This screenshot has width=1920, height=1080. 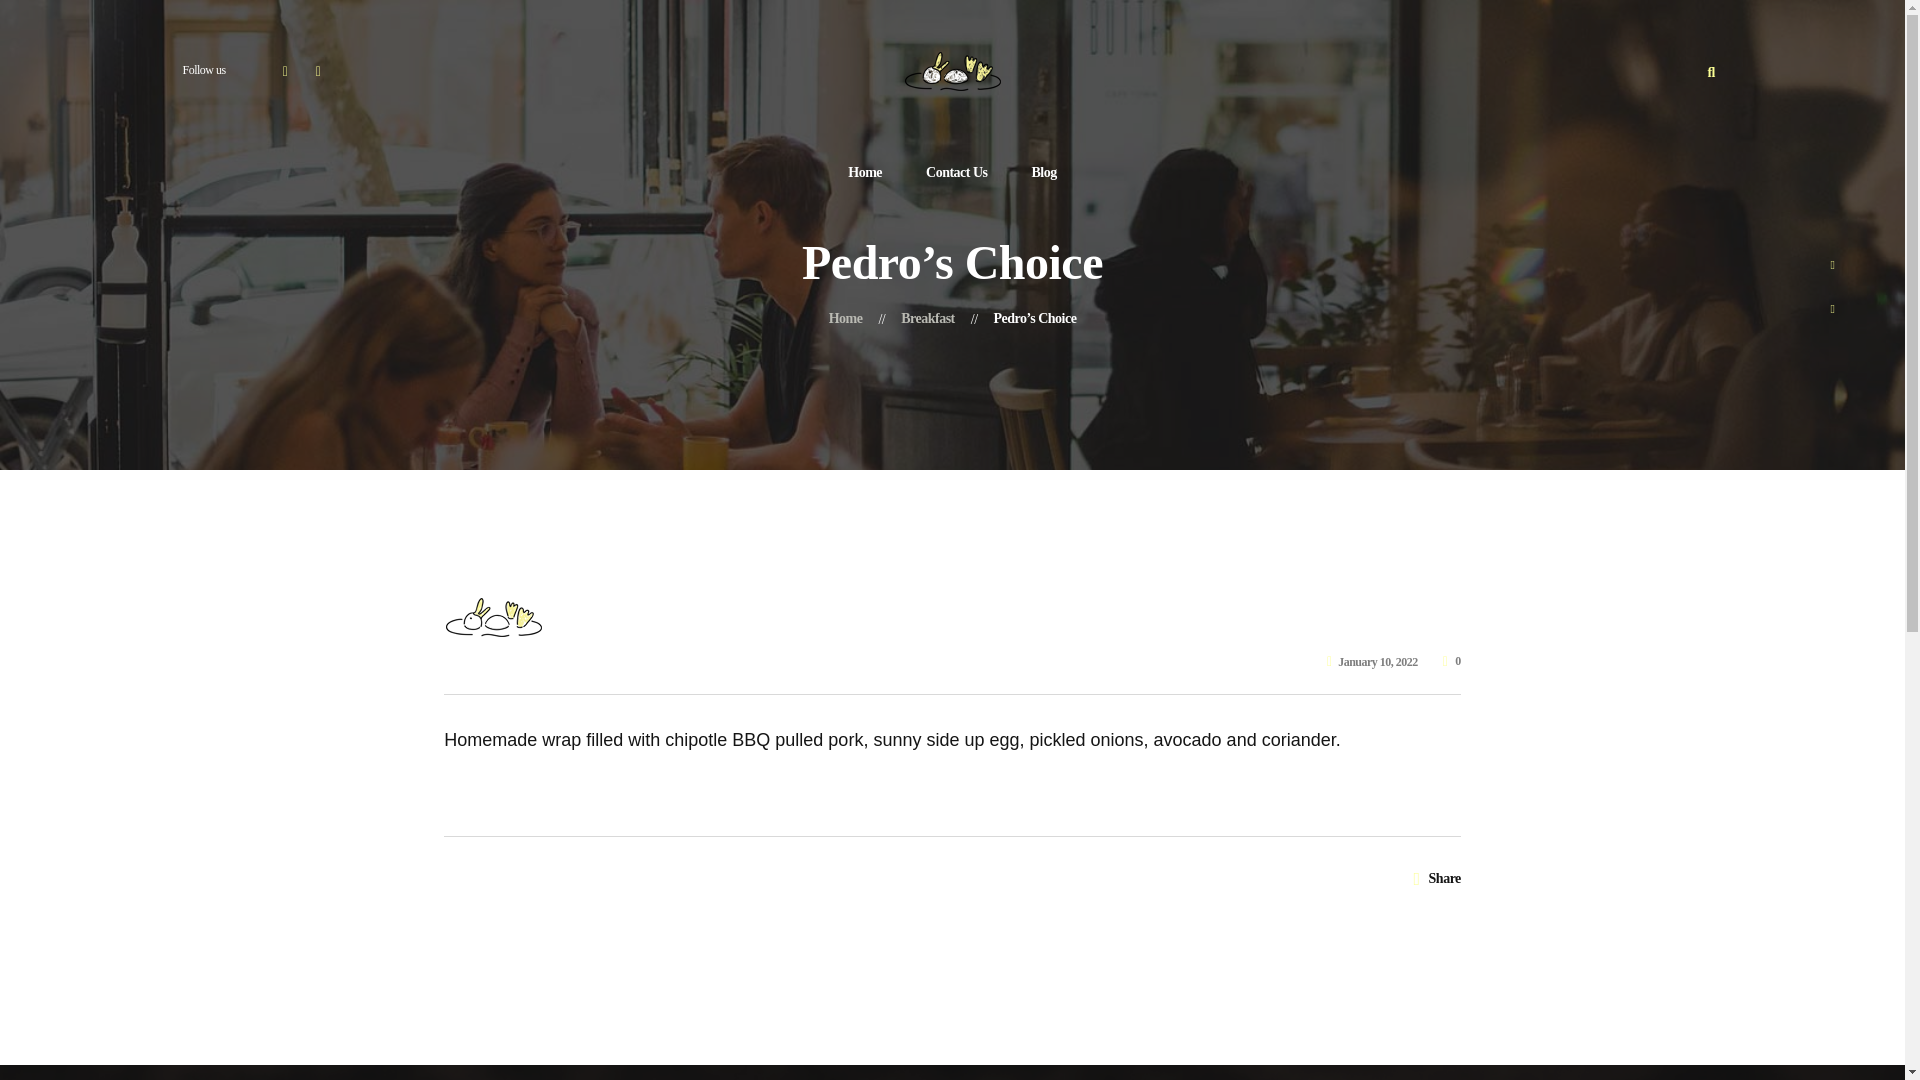 I want to click on Contact Us, so click(x=956, y=173).